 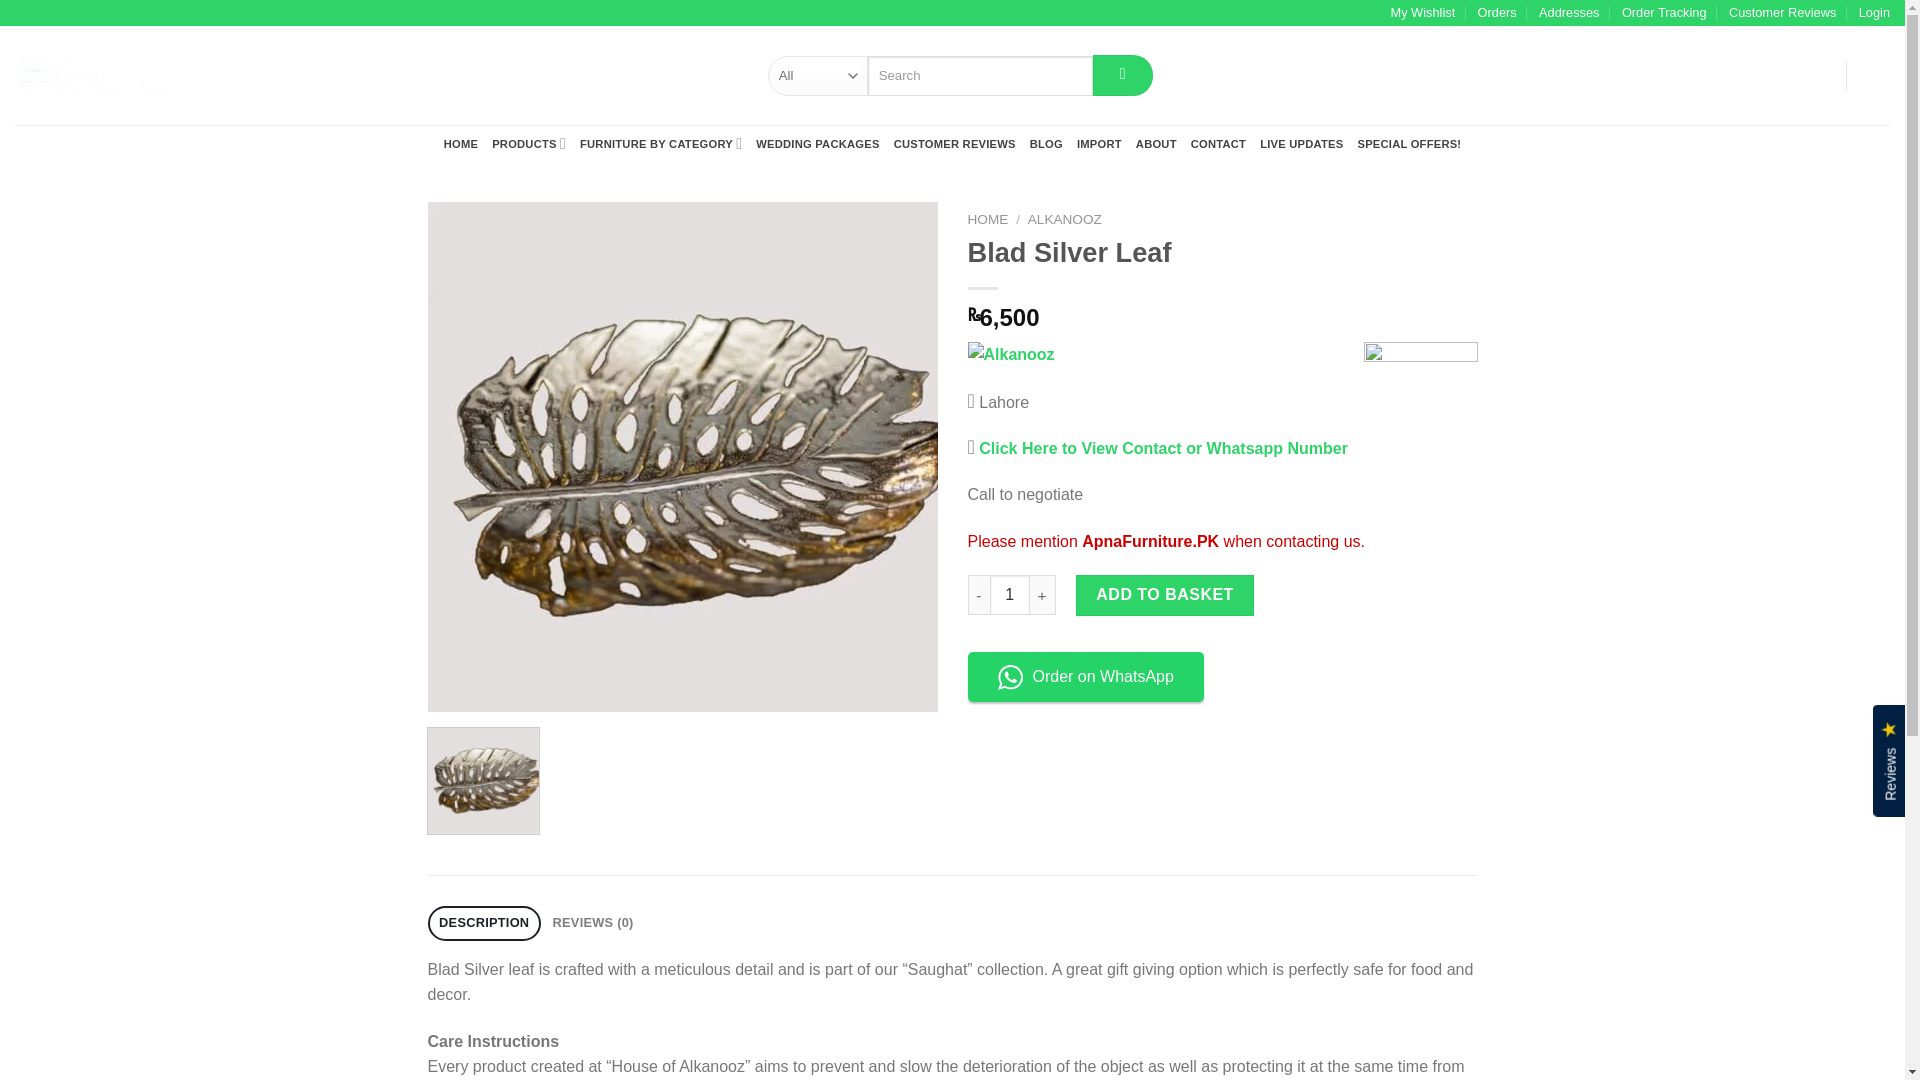 I want to click on PRODUCTS, so click(x=528, y=144).